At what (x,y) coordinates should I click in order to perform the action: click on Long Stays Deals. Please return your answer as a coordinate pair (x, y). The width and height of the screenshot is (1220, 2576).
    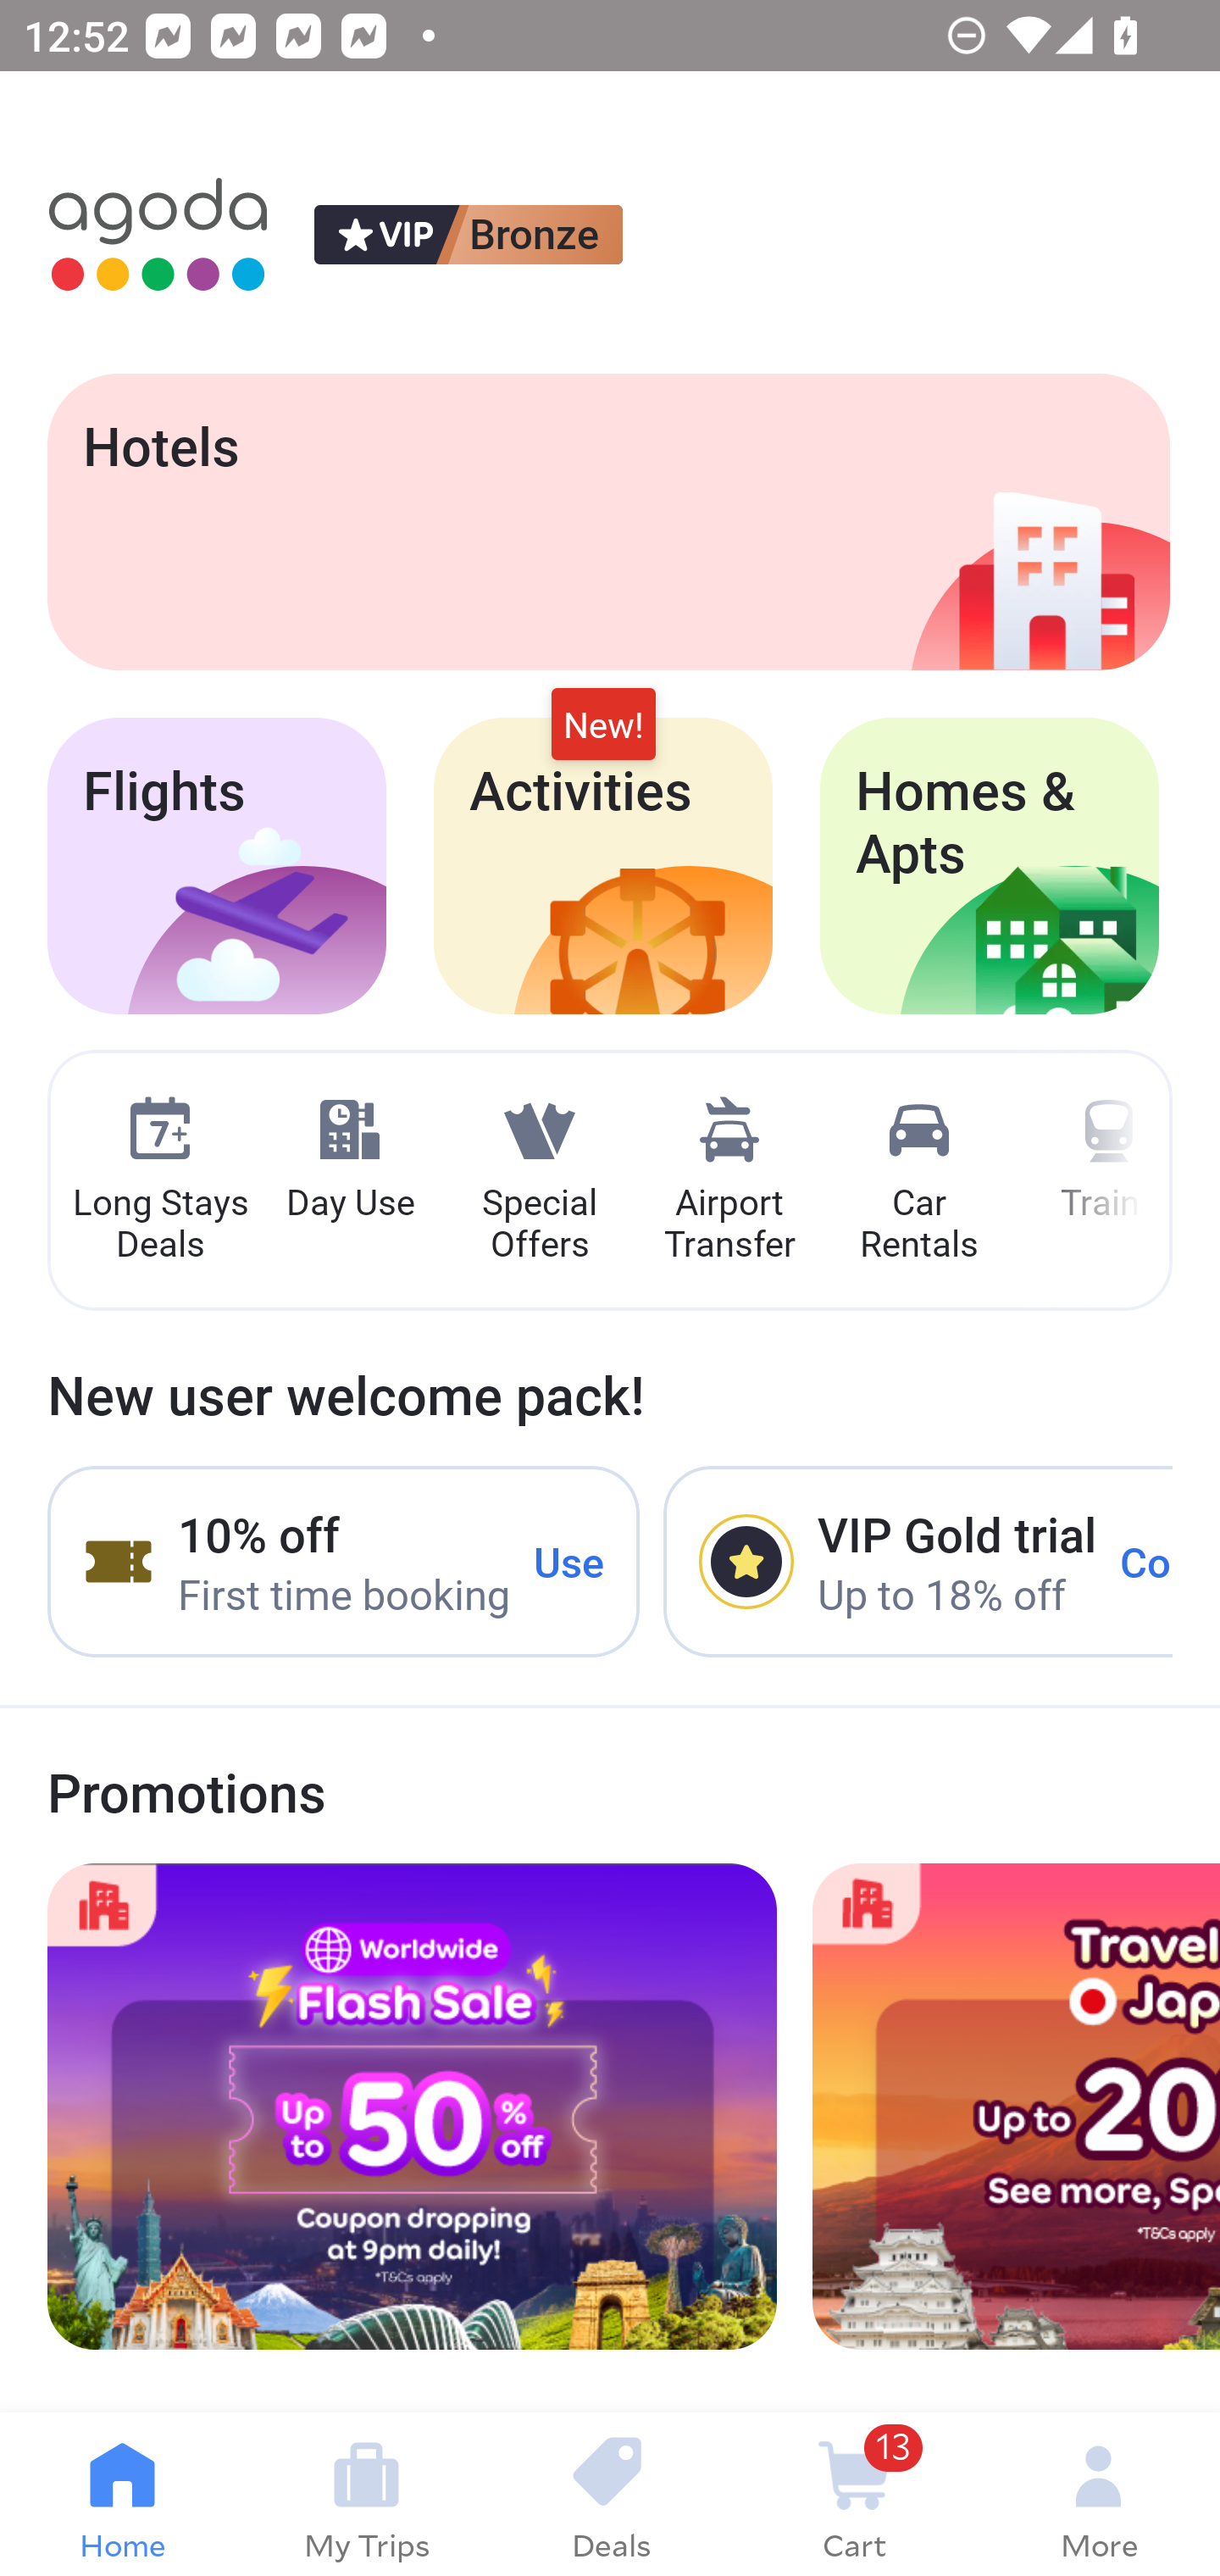
    Looking at the image, I should click on (159, 1181).